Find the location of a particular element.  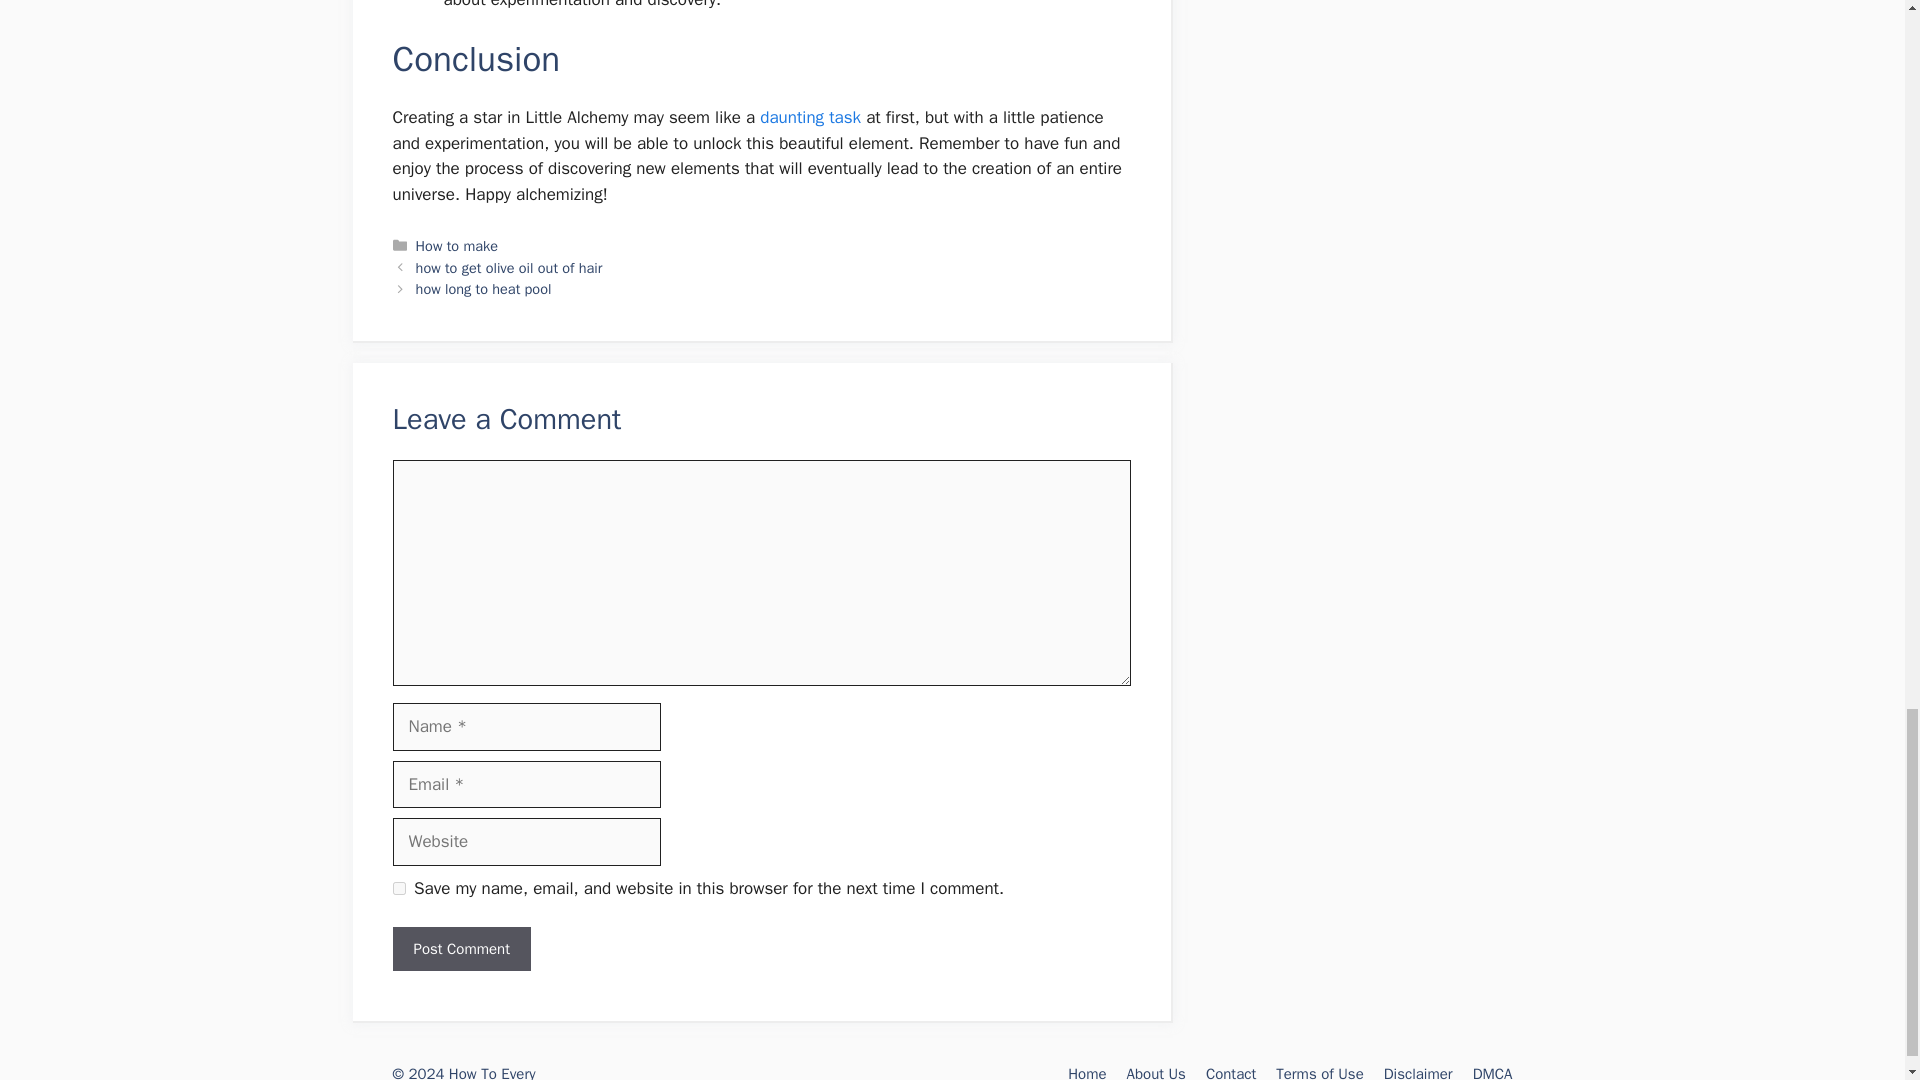

Disclaimer is located at coordinates (1418, 1072).